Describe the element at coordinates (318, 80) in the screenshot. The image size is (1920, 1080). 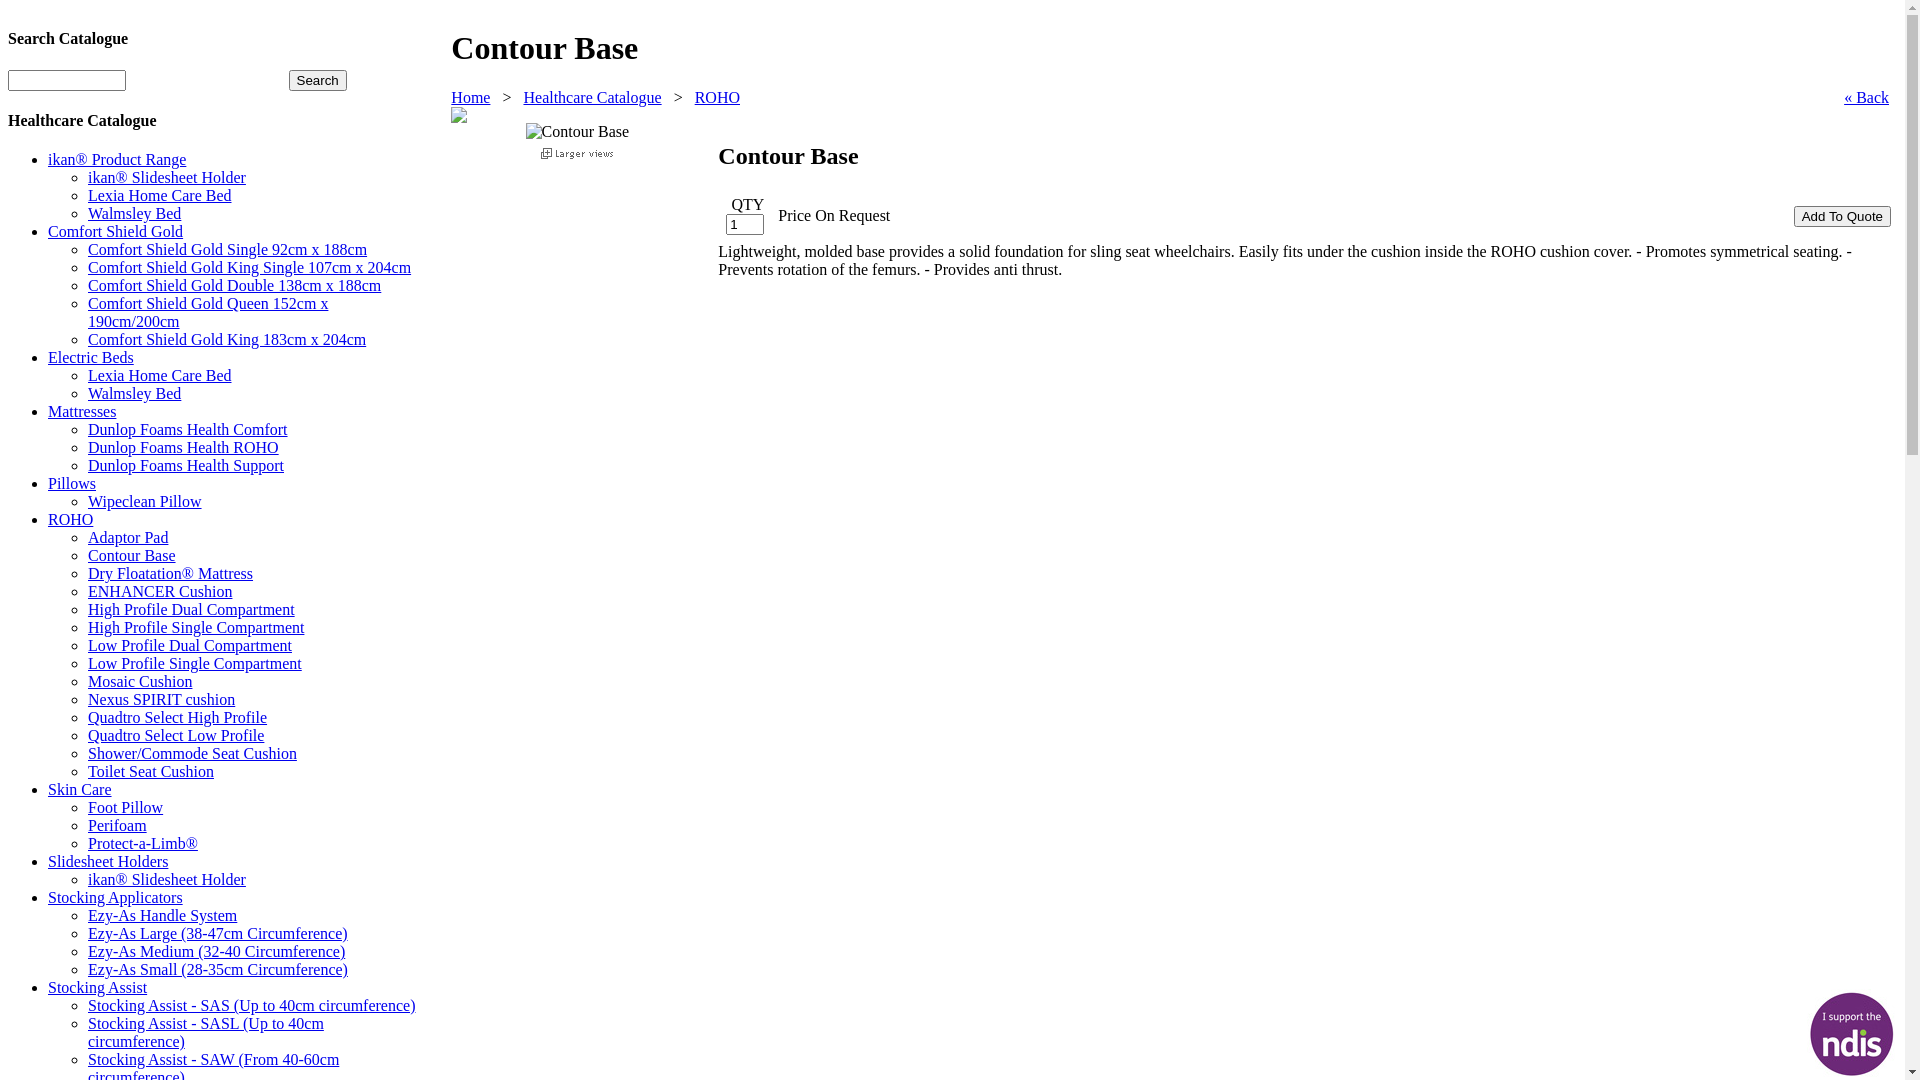
I see `Search` at that location.